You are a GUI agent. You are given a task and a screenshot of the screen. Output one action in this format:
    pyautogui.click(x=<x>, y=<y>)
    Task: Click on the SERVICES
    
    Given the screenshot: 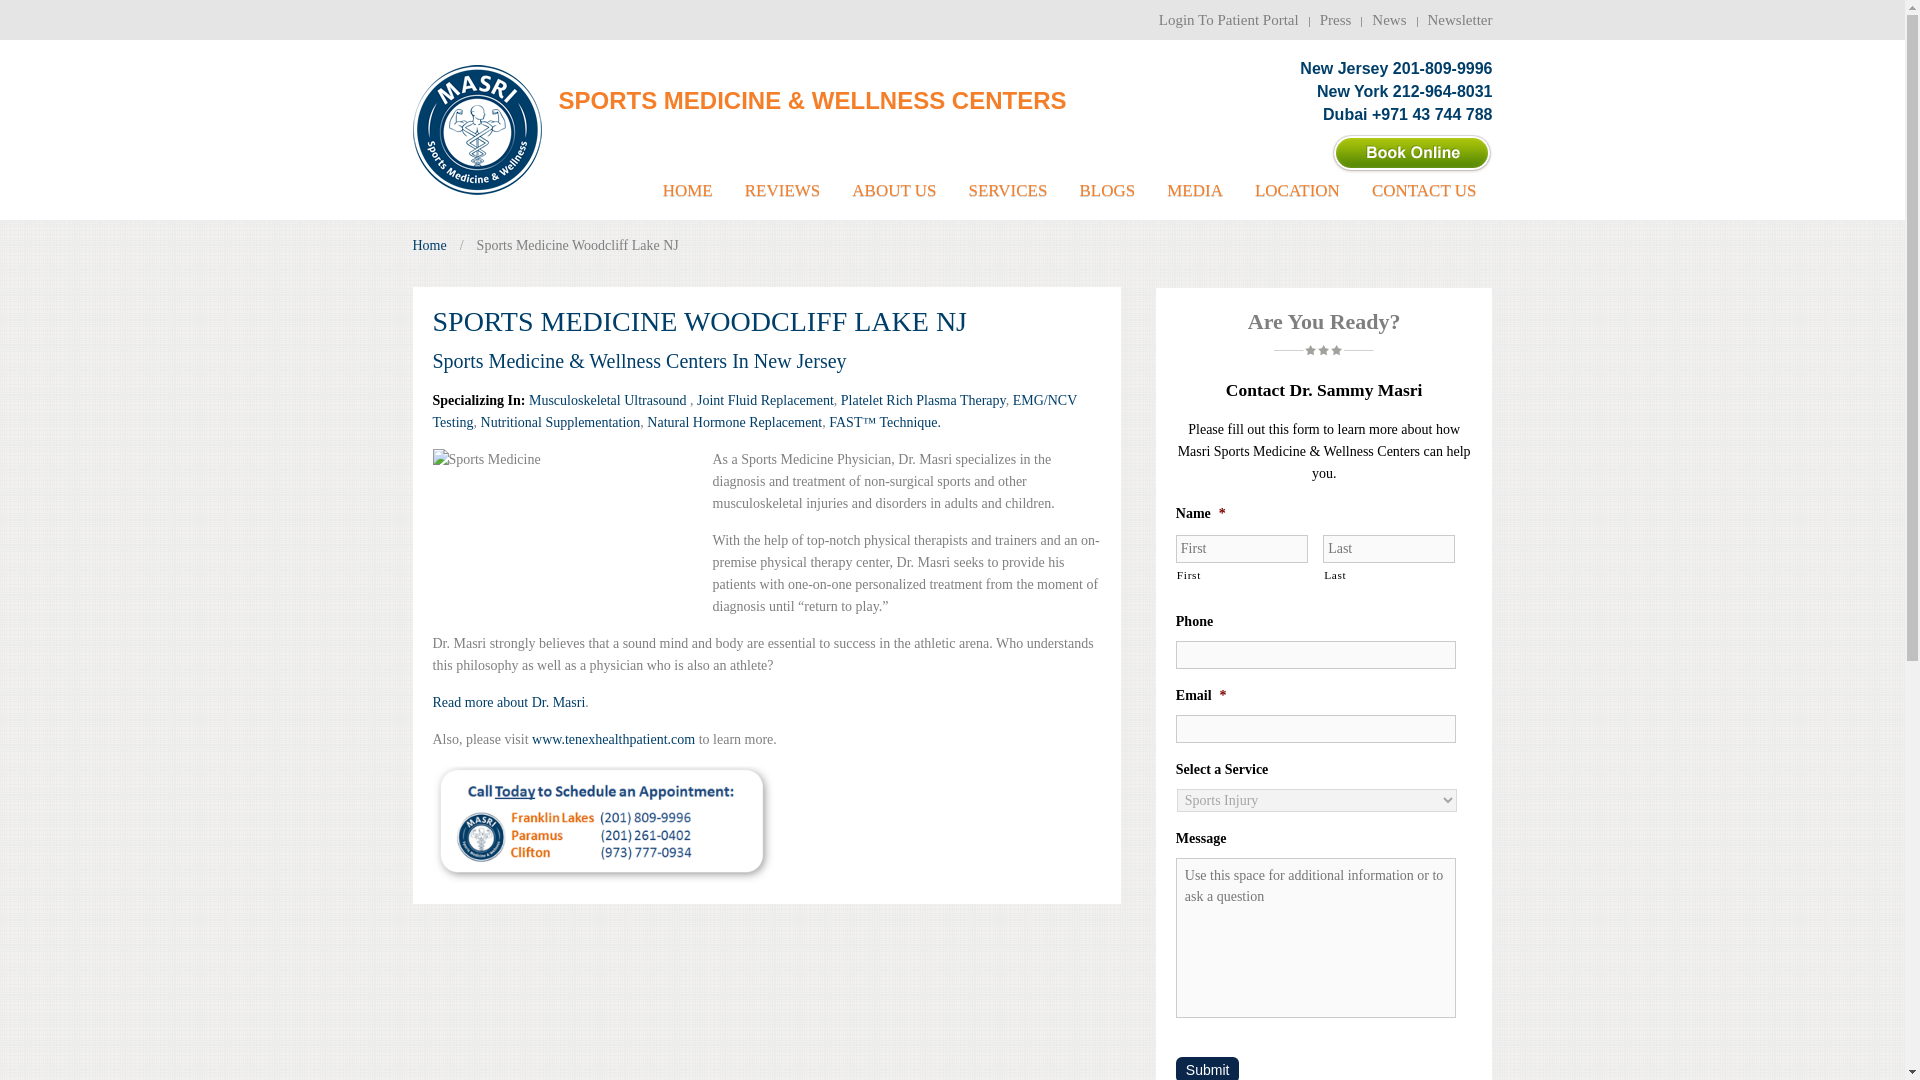 What is the action you would take?
    pyautogui.click(x=1008, y=200)
    